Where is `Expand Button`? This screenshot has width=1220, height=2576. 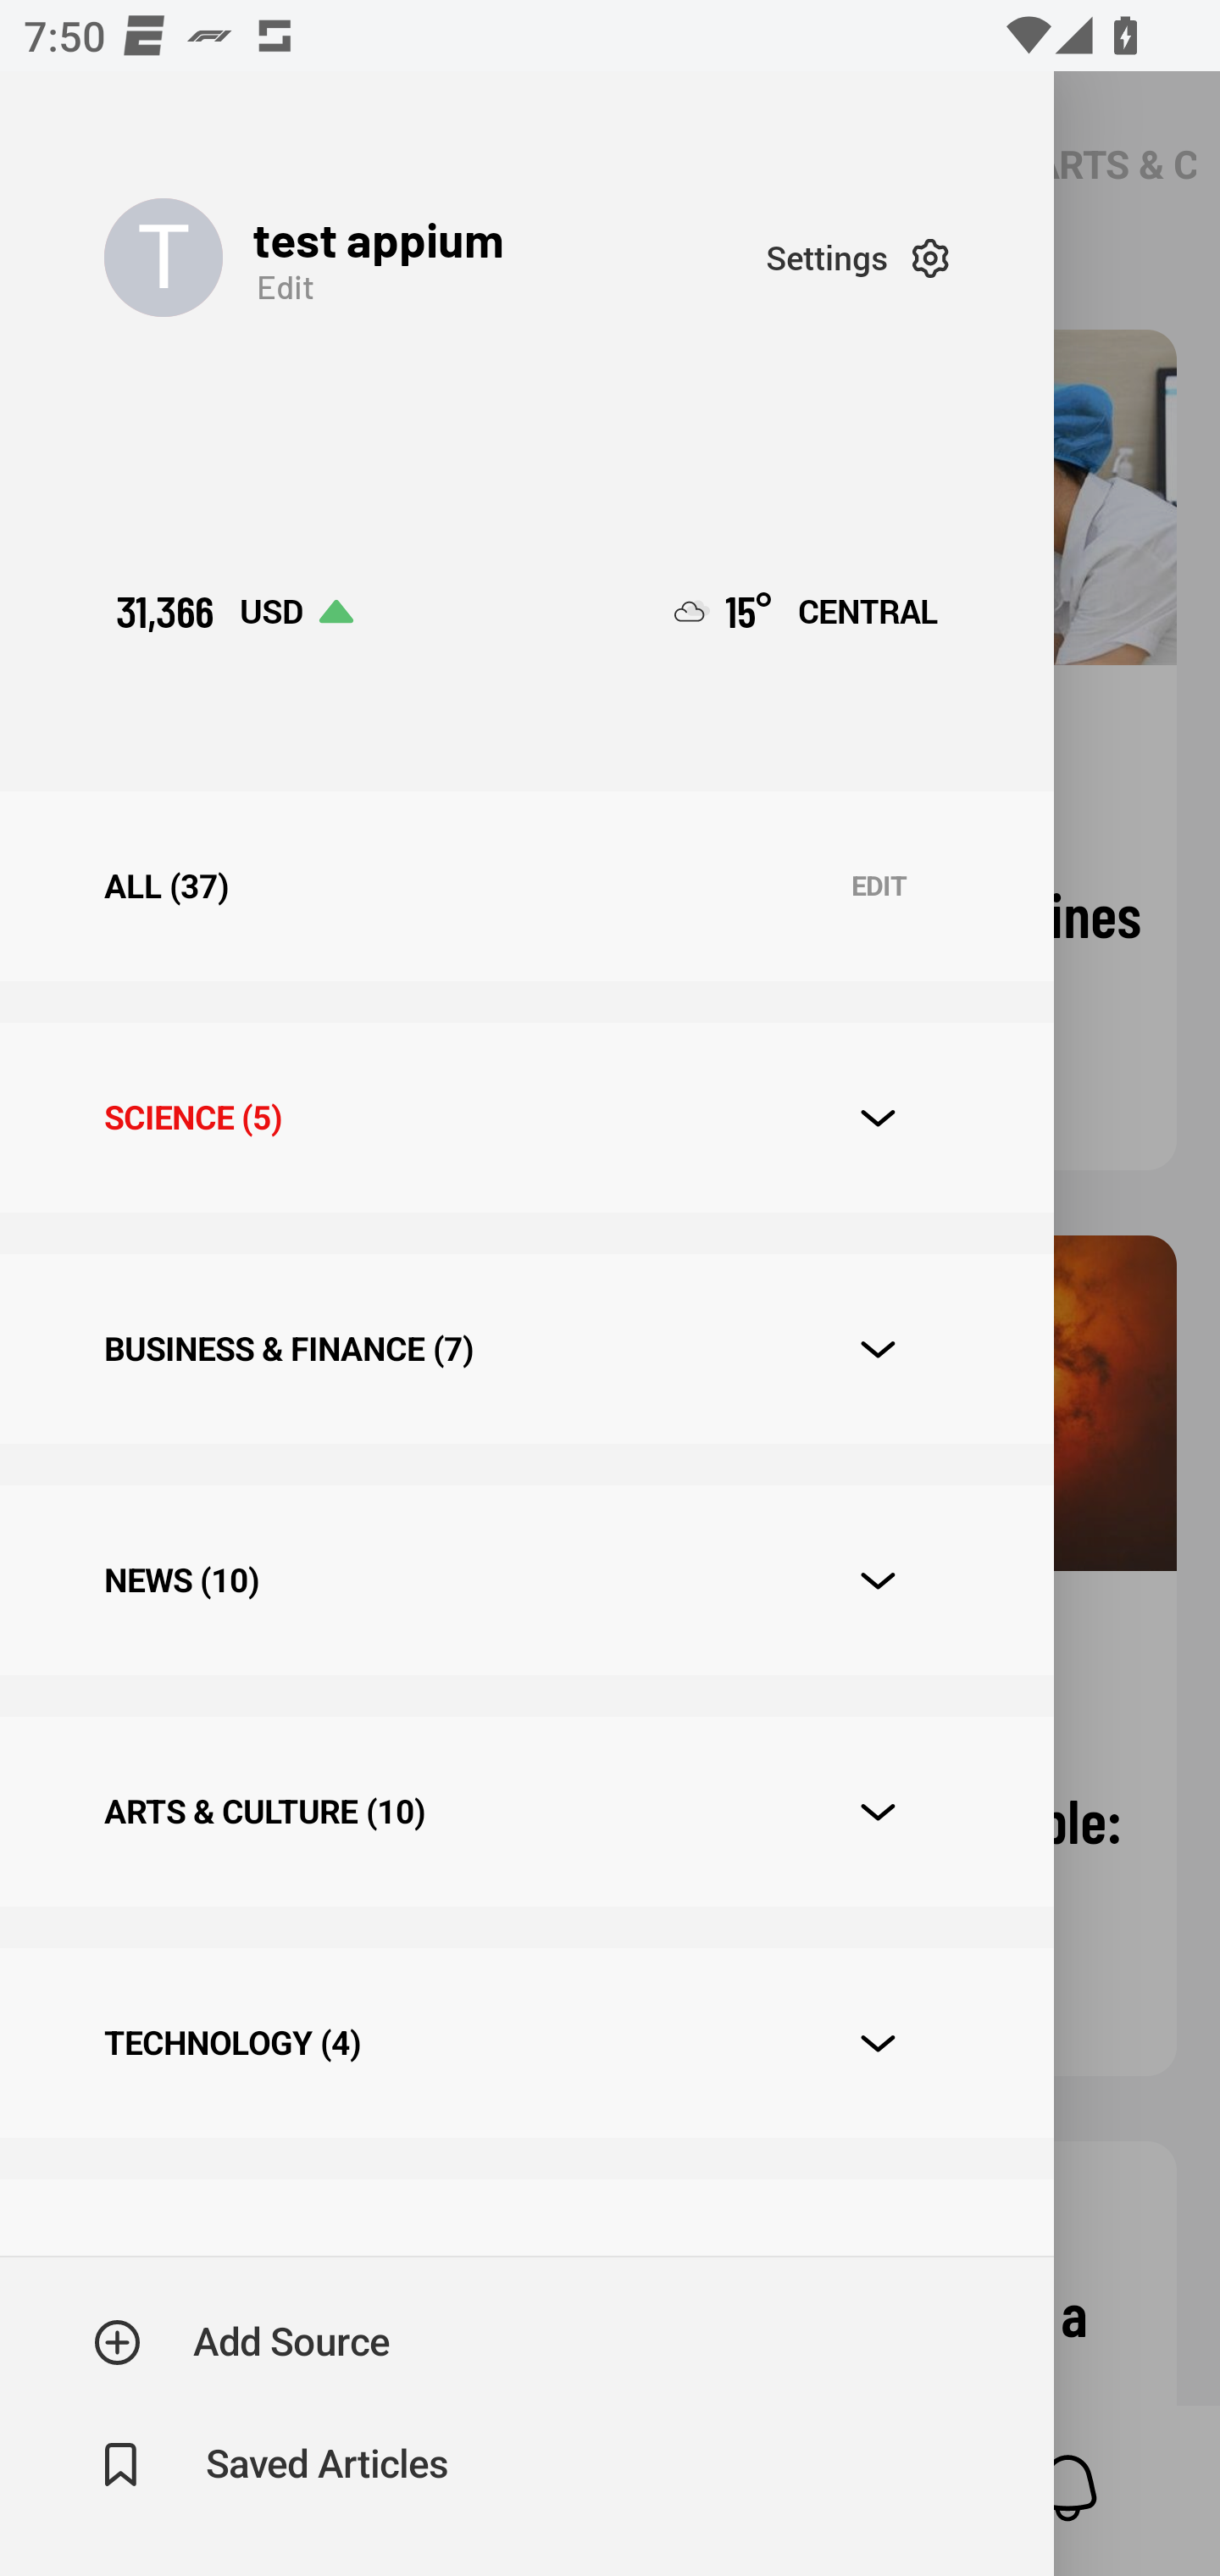 Expand Button is located at coordinates (878, 1349).